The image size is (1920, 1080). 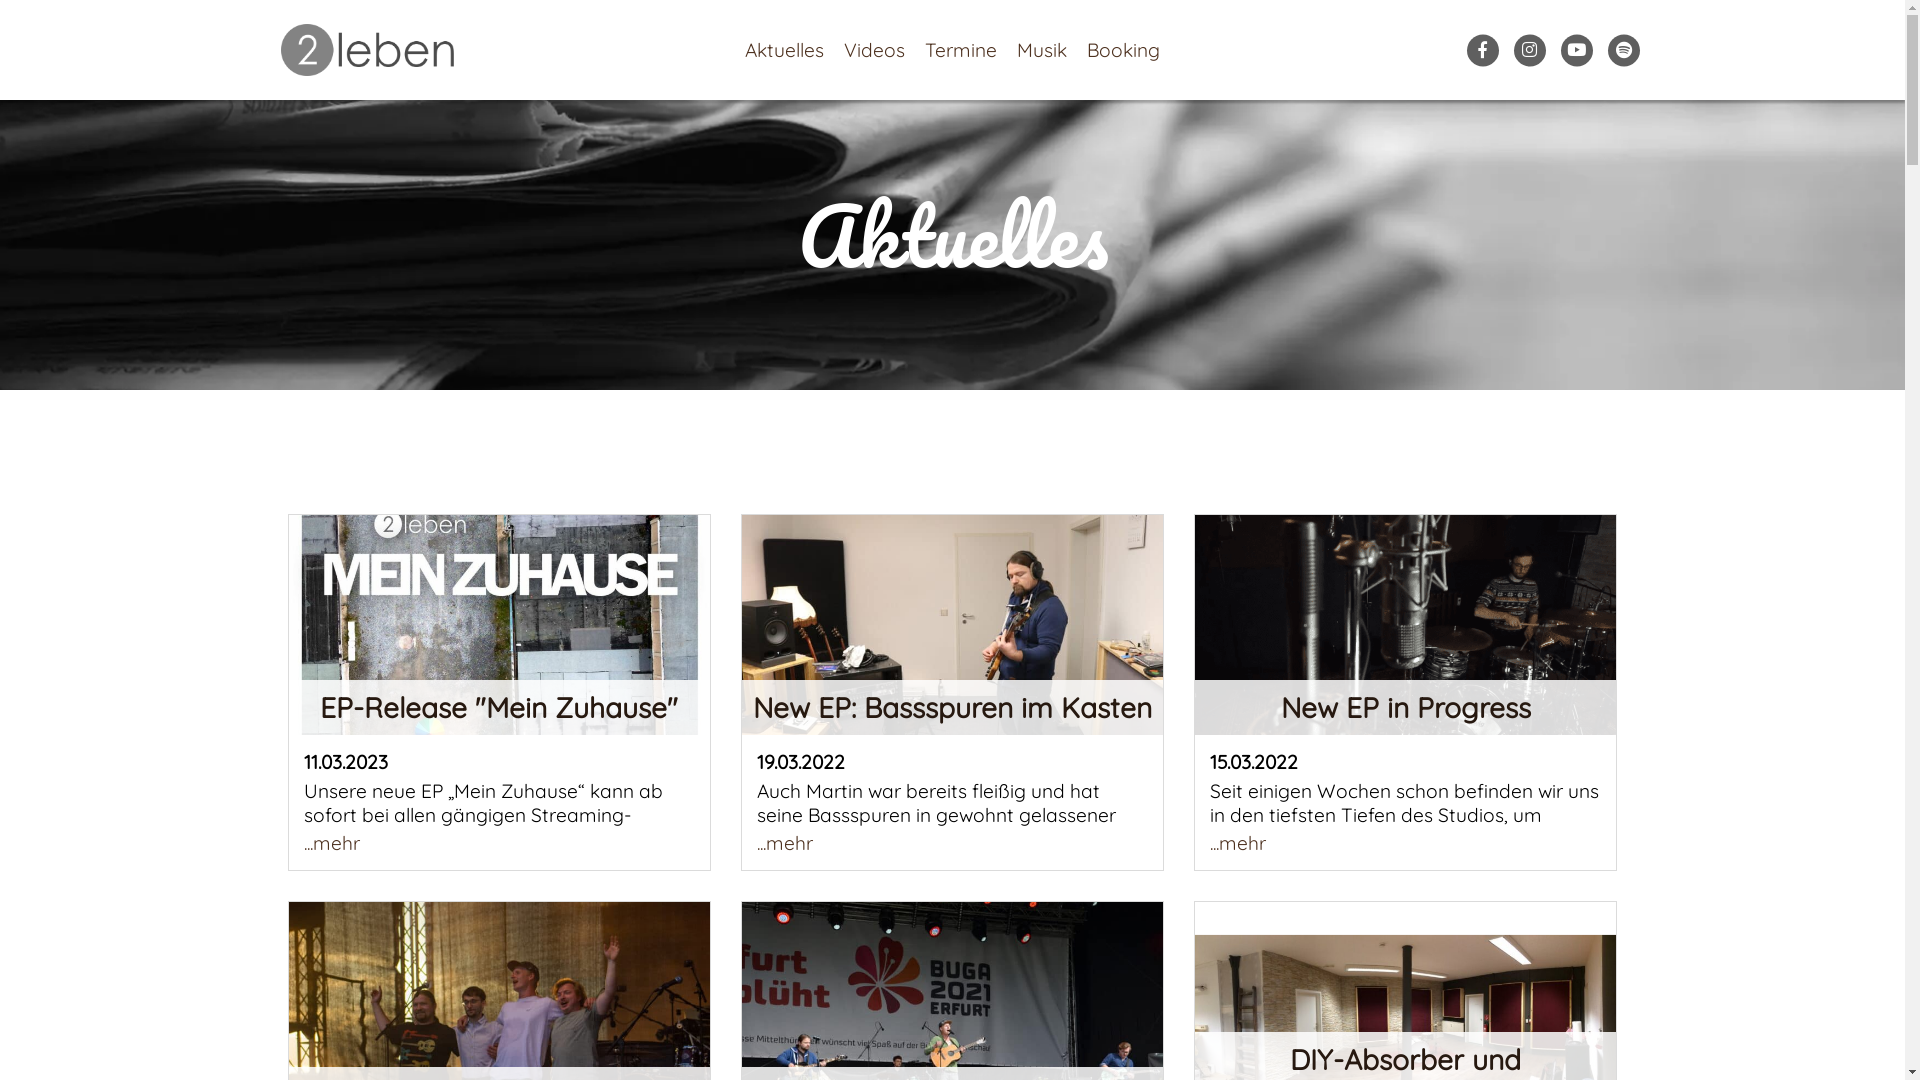 I want to click on ...mehr, so click(x=1406, y=843).